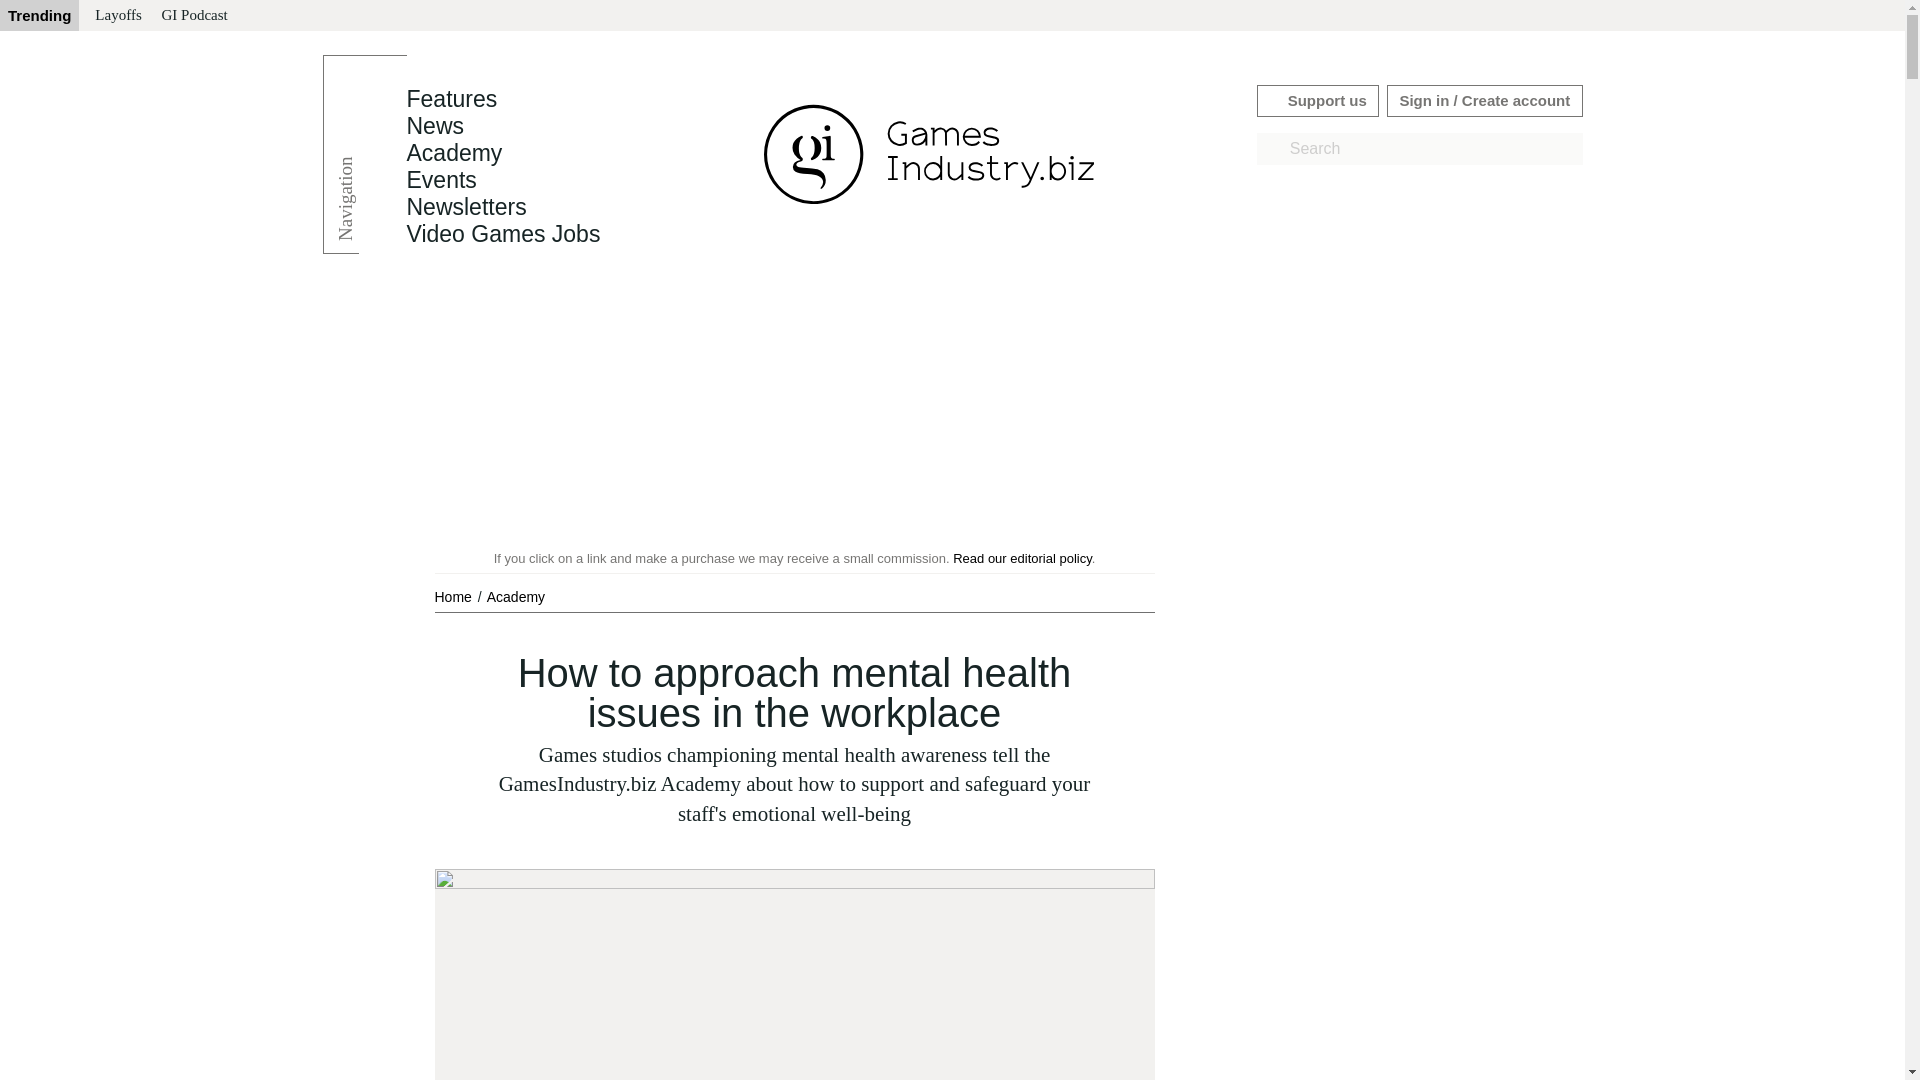 The width and height of the screenshot is (1920, 1080). What do you see at coordinates (118, 16) in the screenshot?
I see `Layoffs` at bounding box center [118, 16].